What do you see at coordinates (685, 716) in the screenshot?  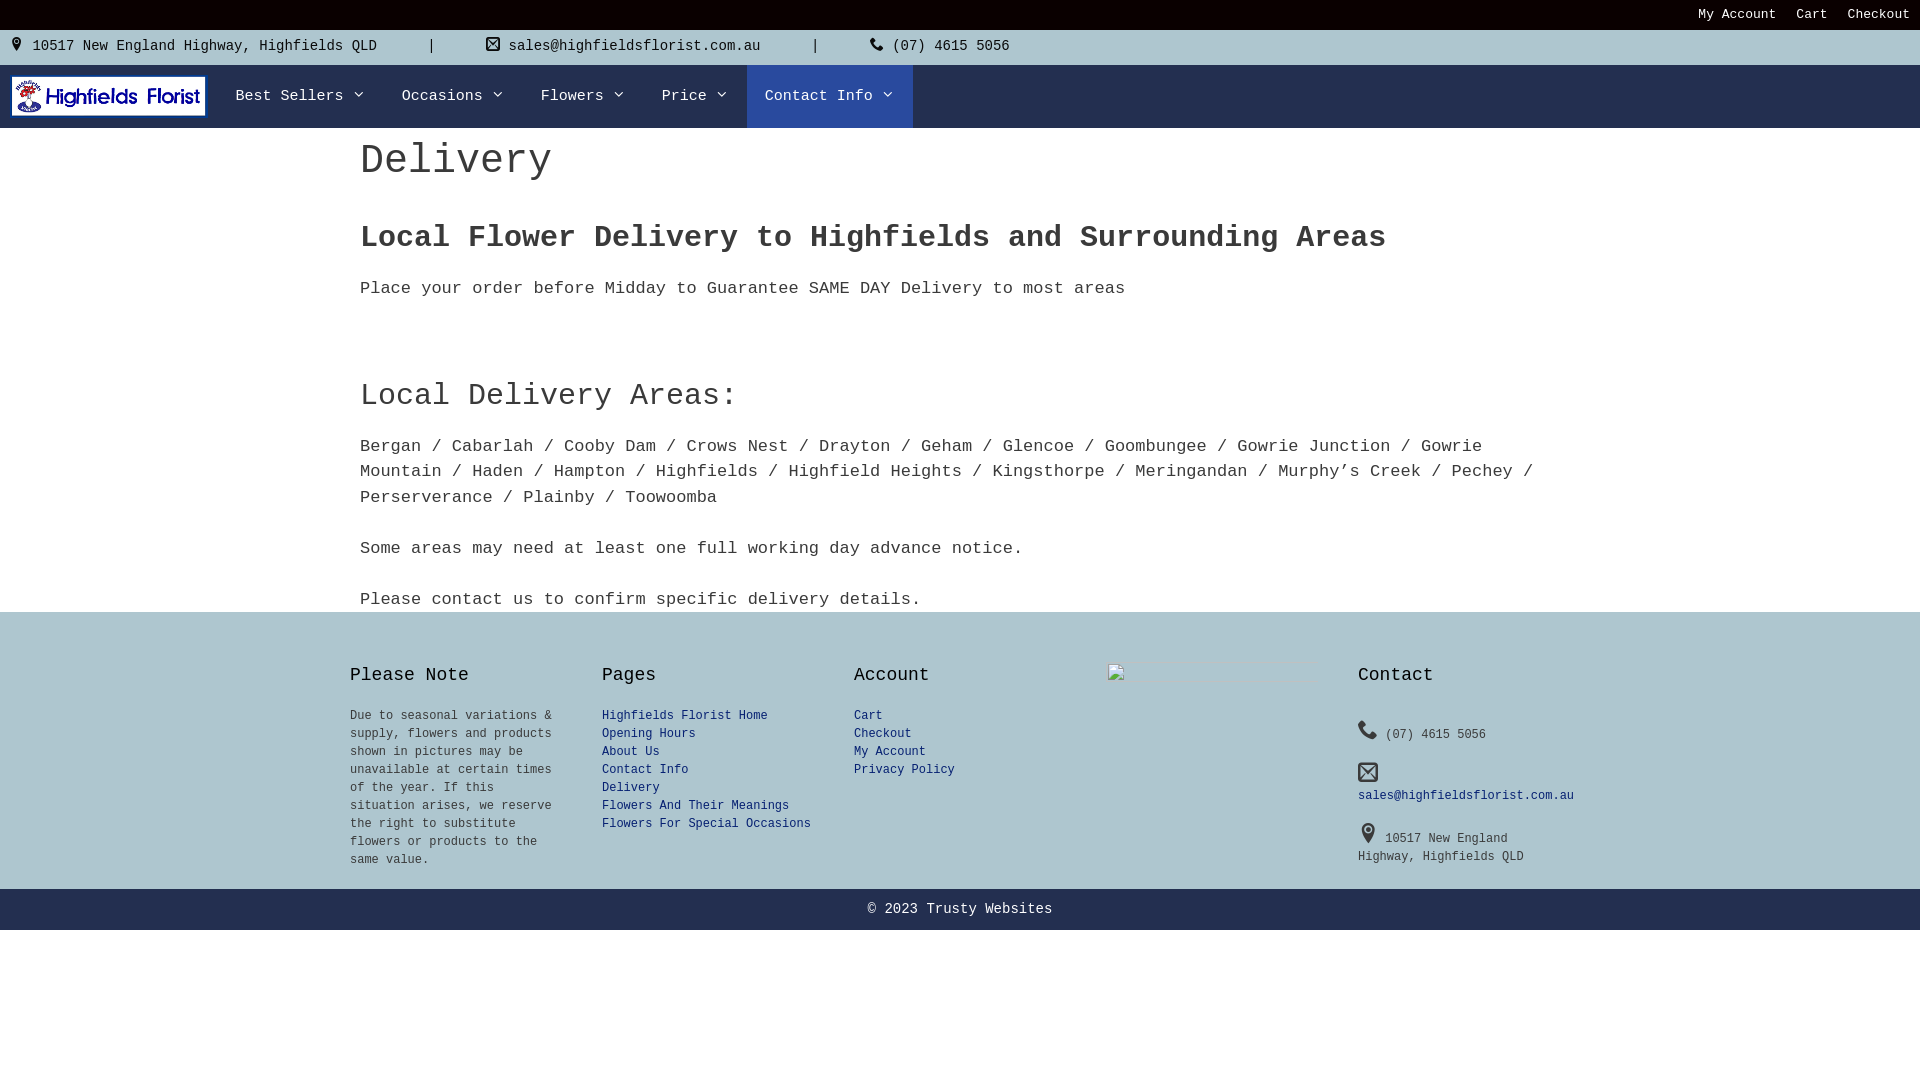 I see `Highfields Florist Home` at bounding box center [685, 716].